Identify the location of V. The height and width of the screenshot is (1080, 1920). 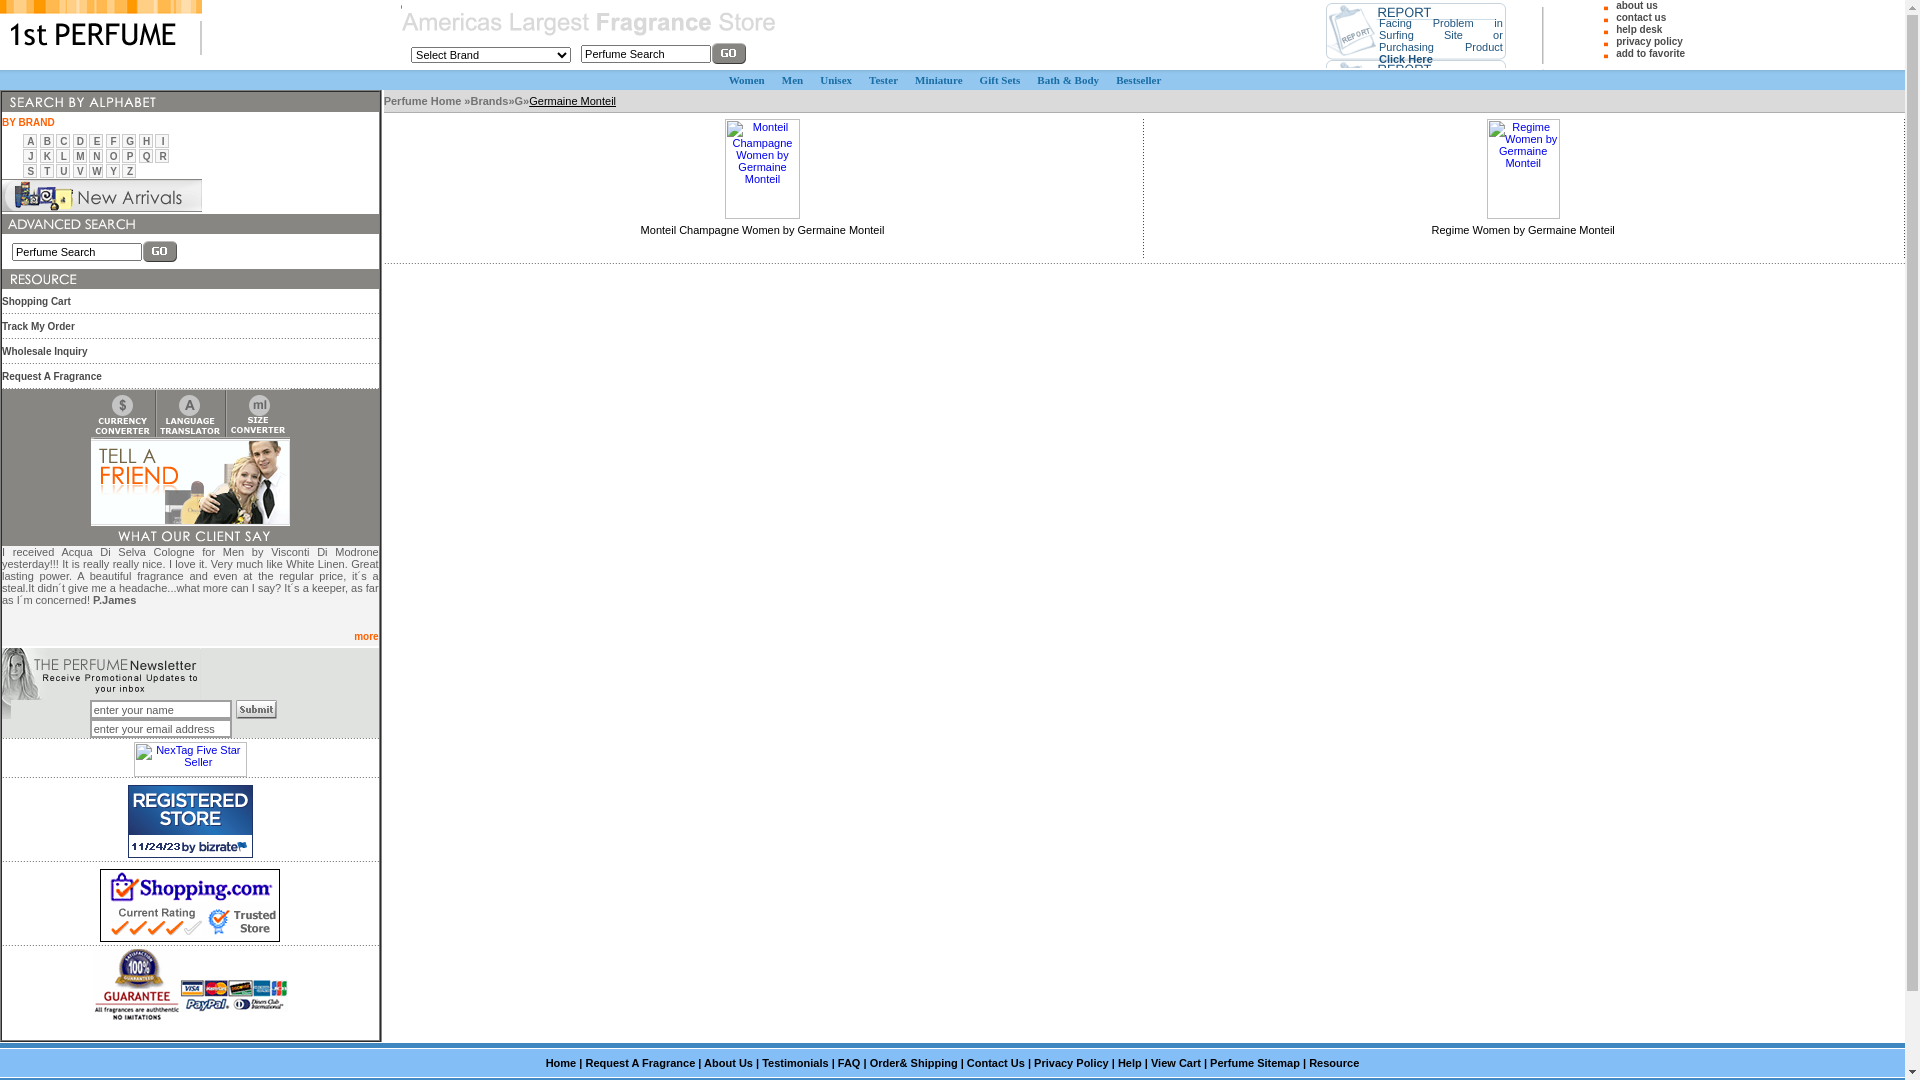
(80, 172).